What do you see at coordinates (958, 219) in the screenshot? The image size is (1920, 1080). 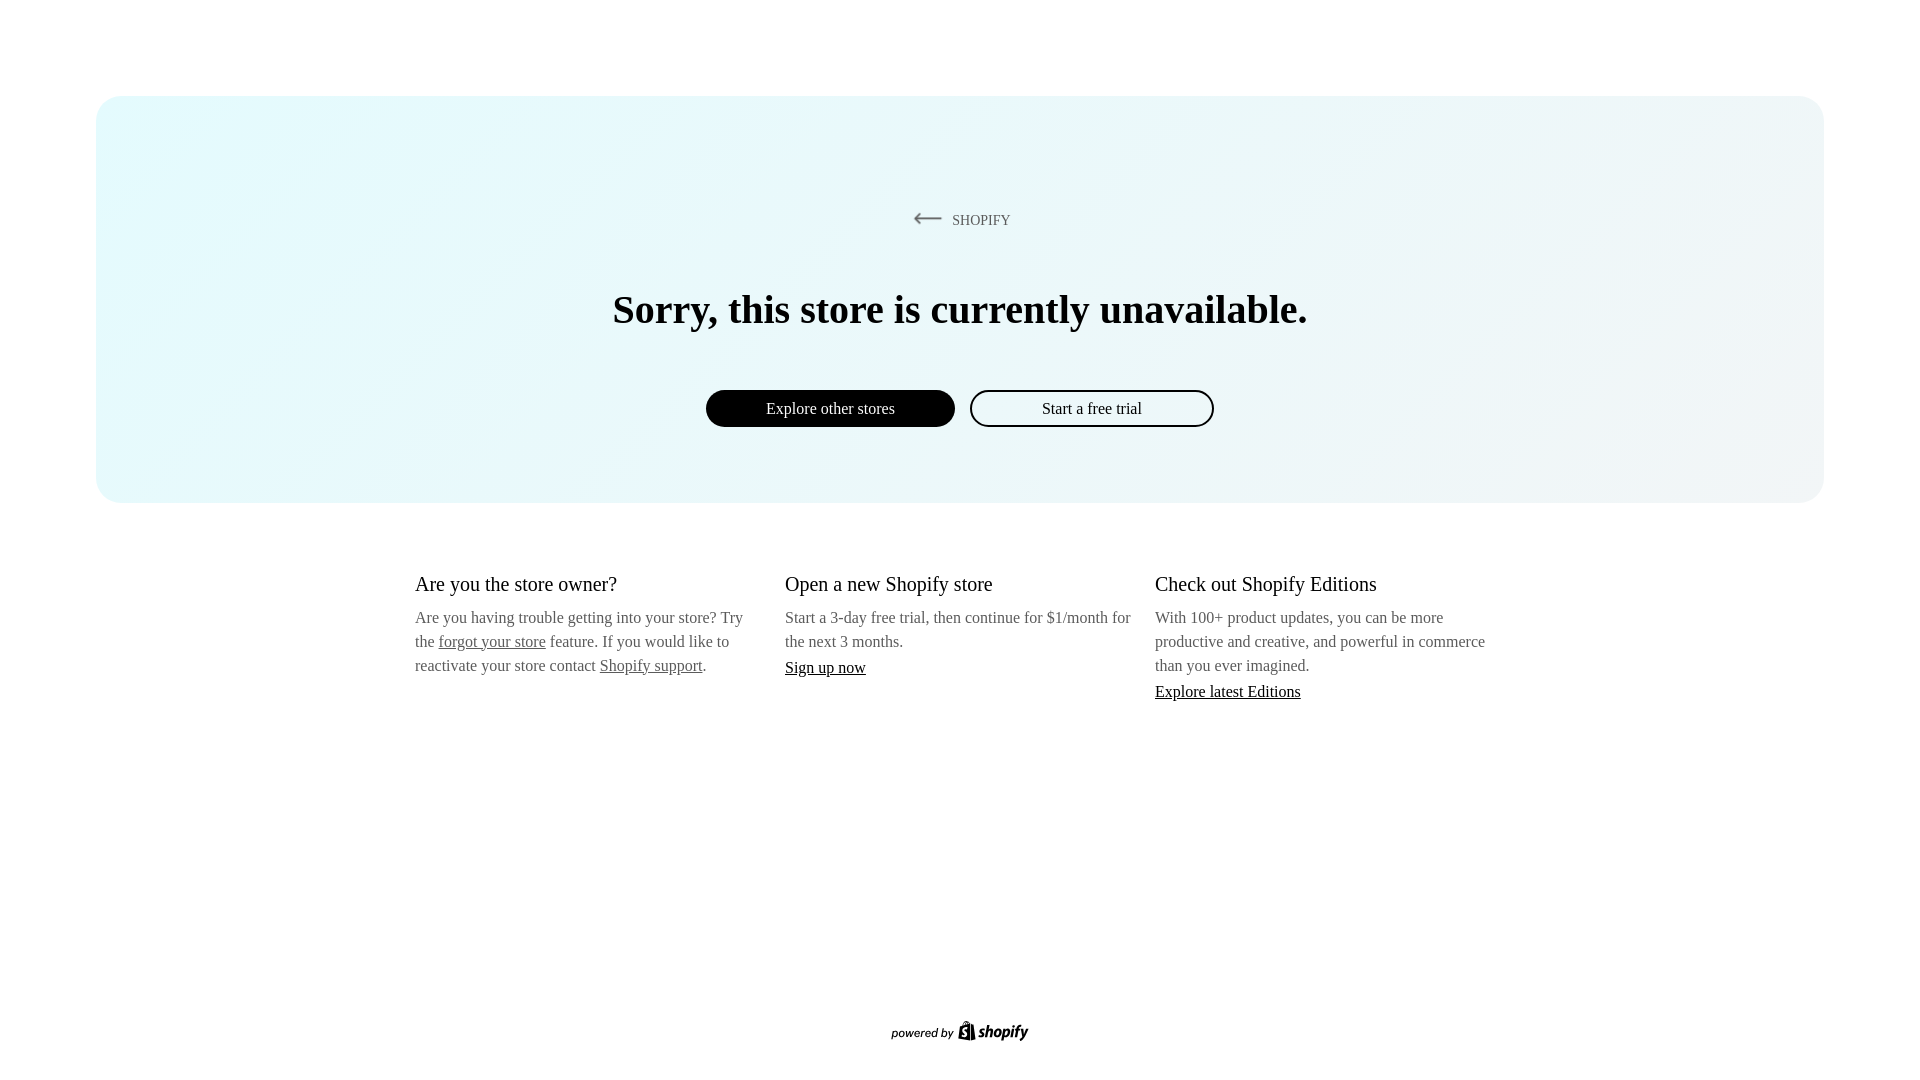 I see `SHOPIFY` at bounding box center [958, 219].